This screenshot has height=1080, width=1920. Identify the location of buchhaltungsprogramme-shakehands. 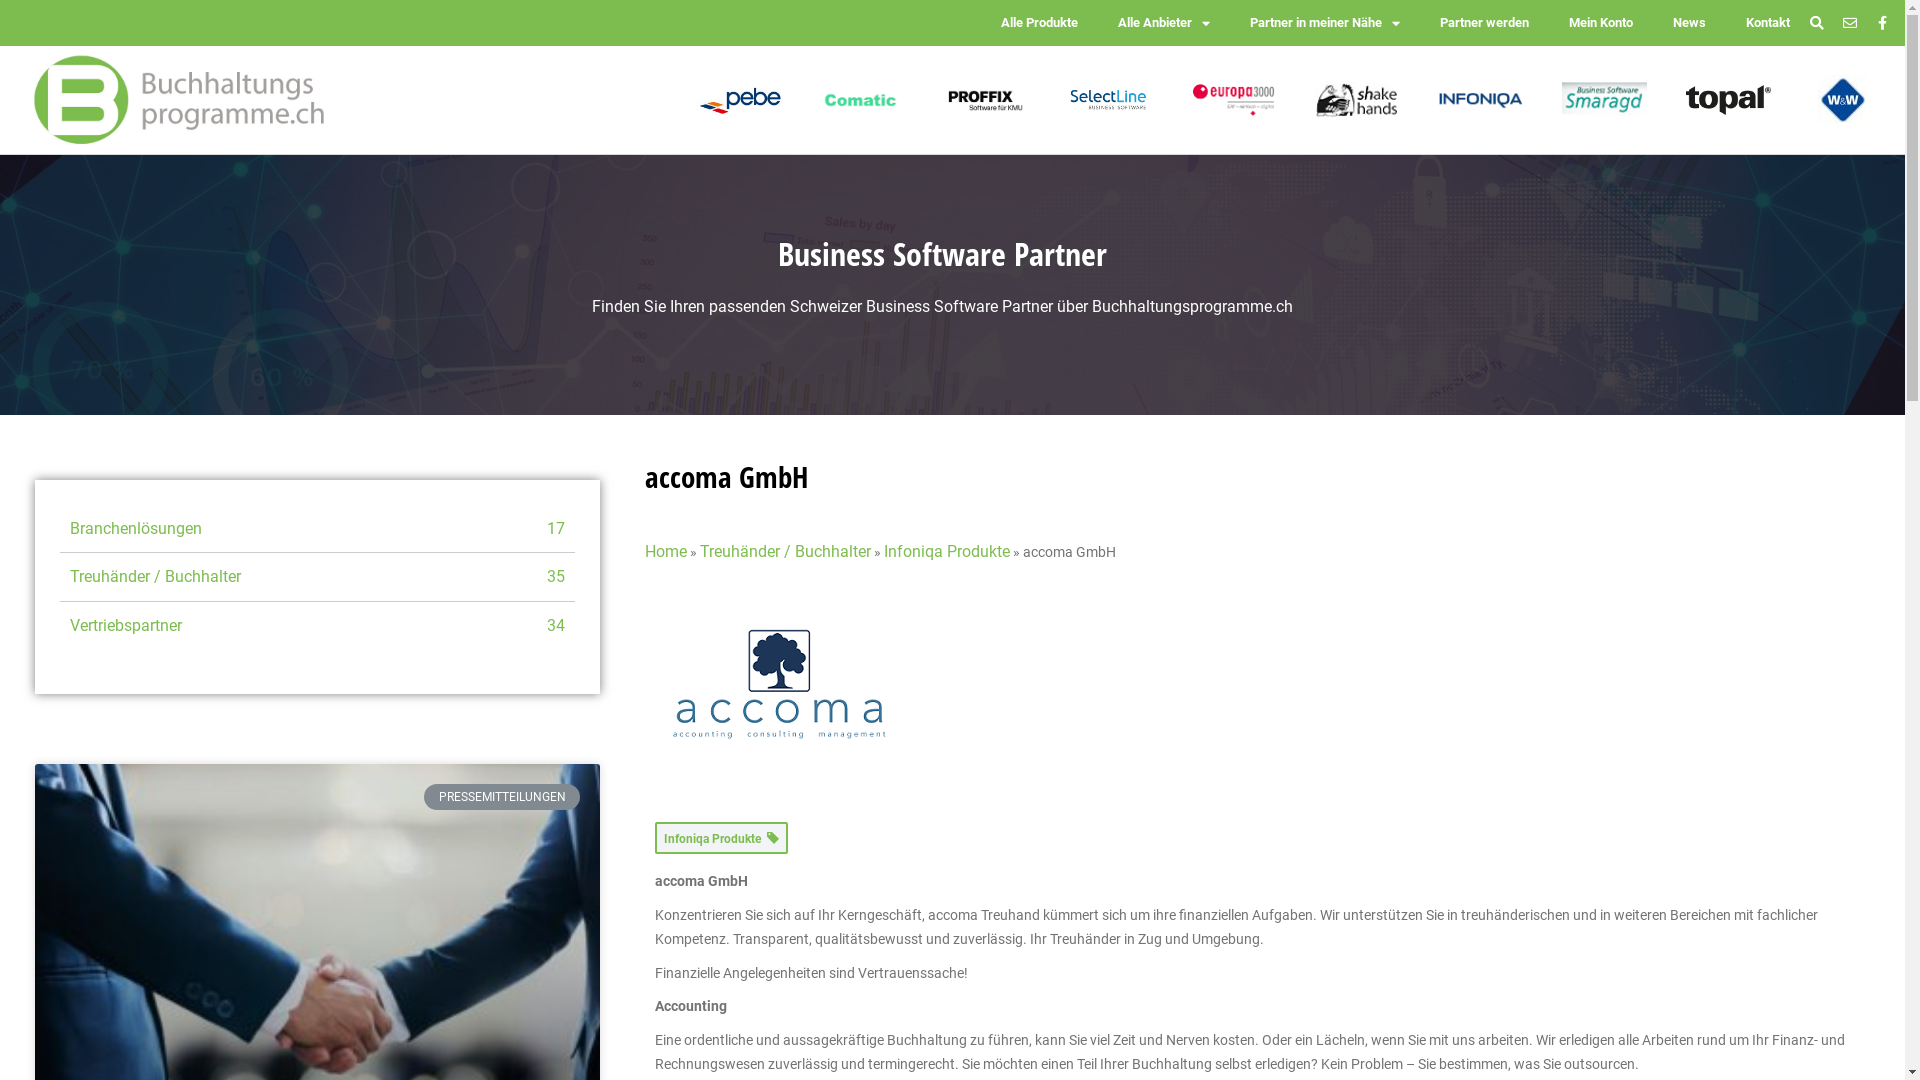
(1358, 100).